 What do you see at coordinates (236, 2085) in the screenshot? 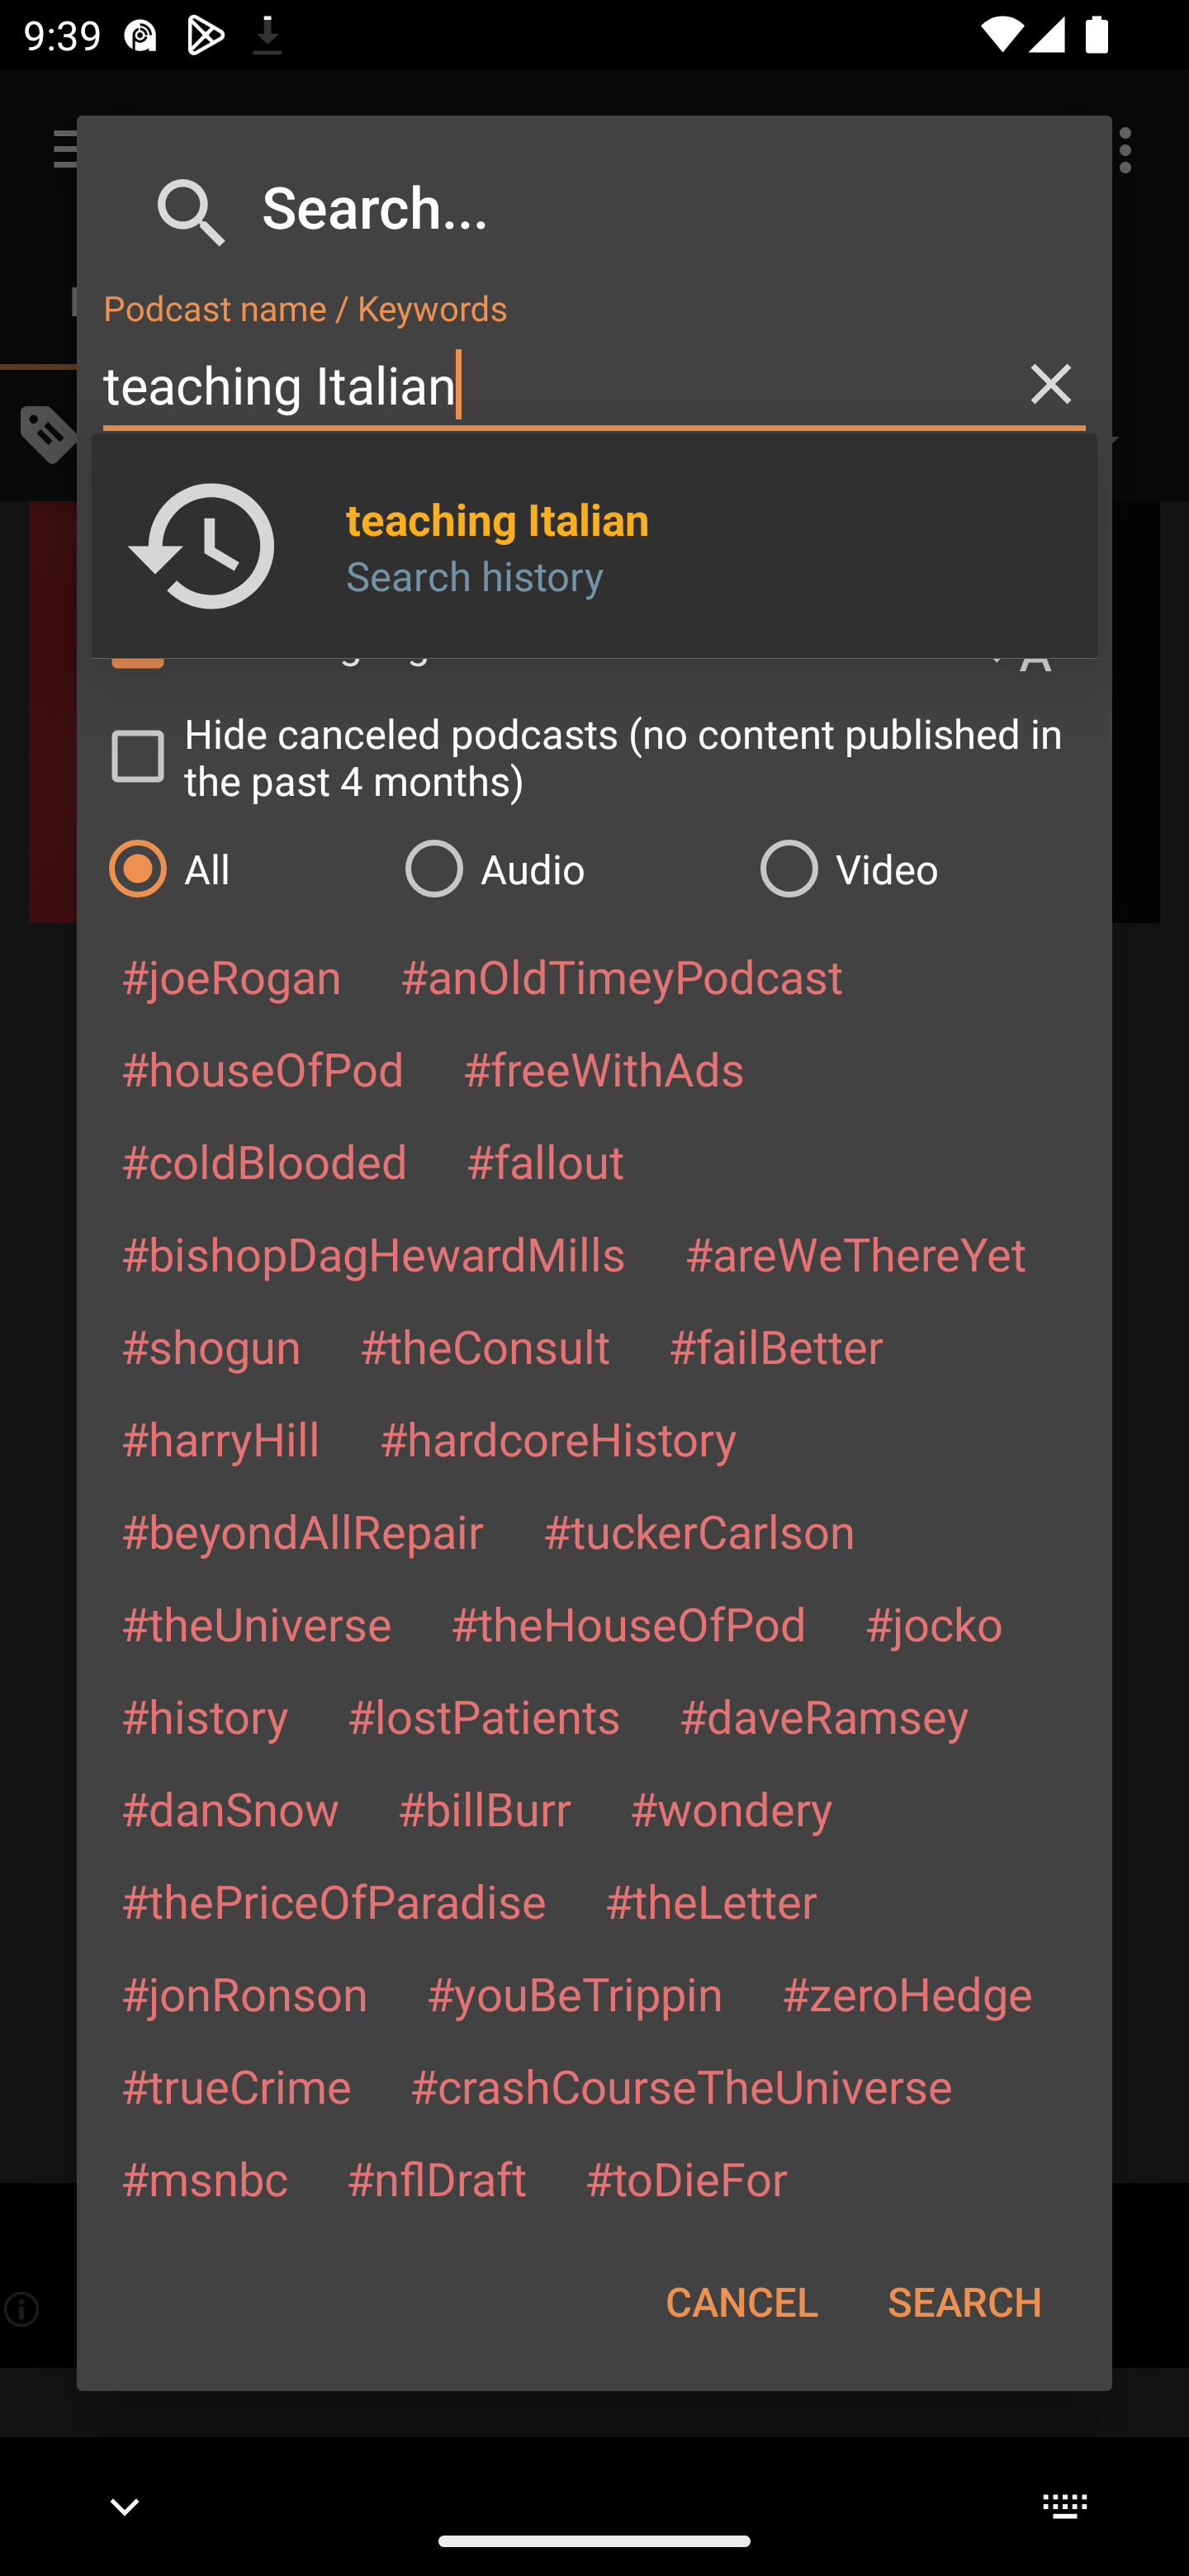
I see `#trueCrime` at bounding box center [236, 2085].